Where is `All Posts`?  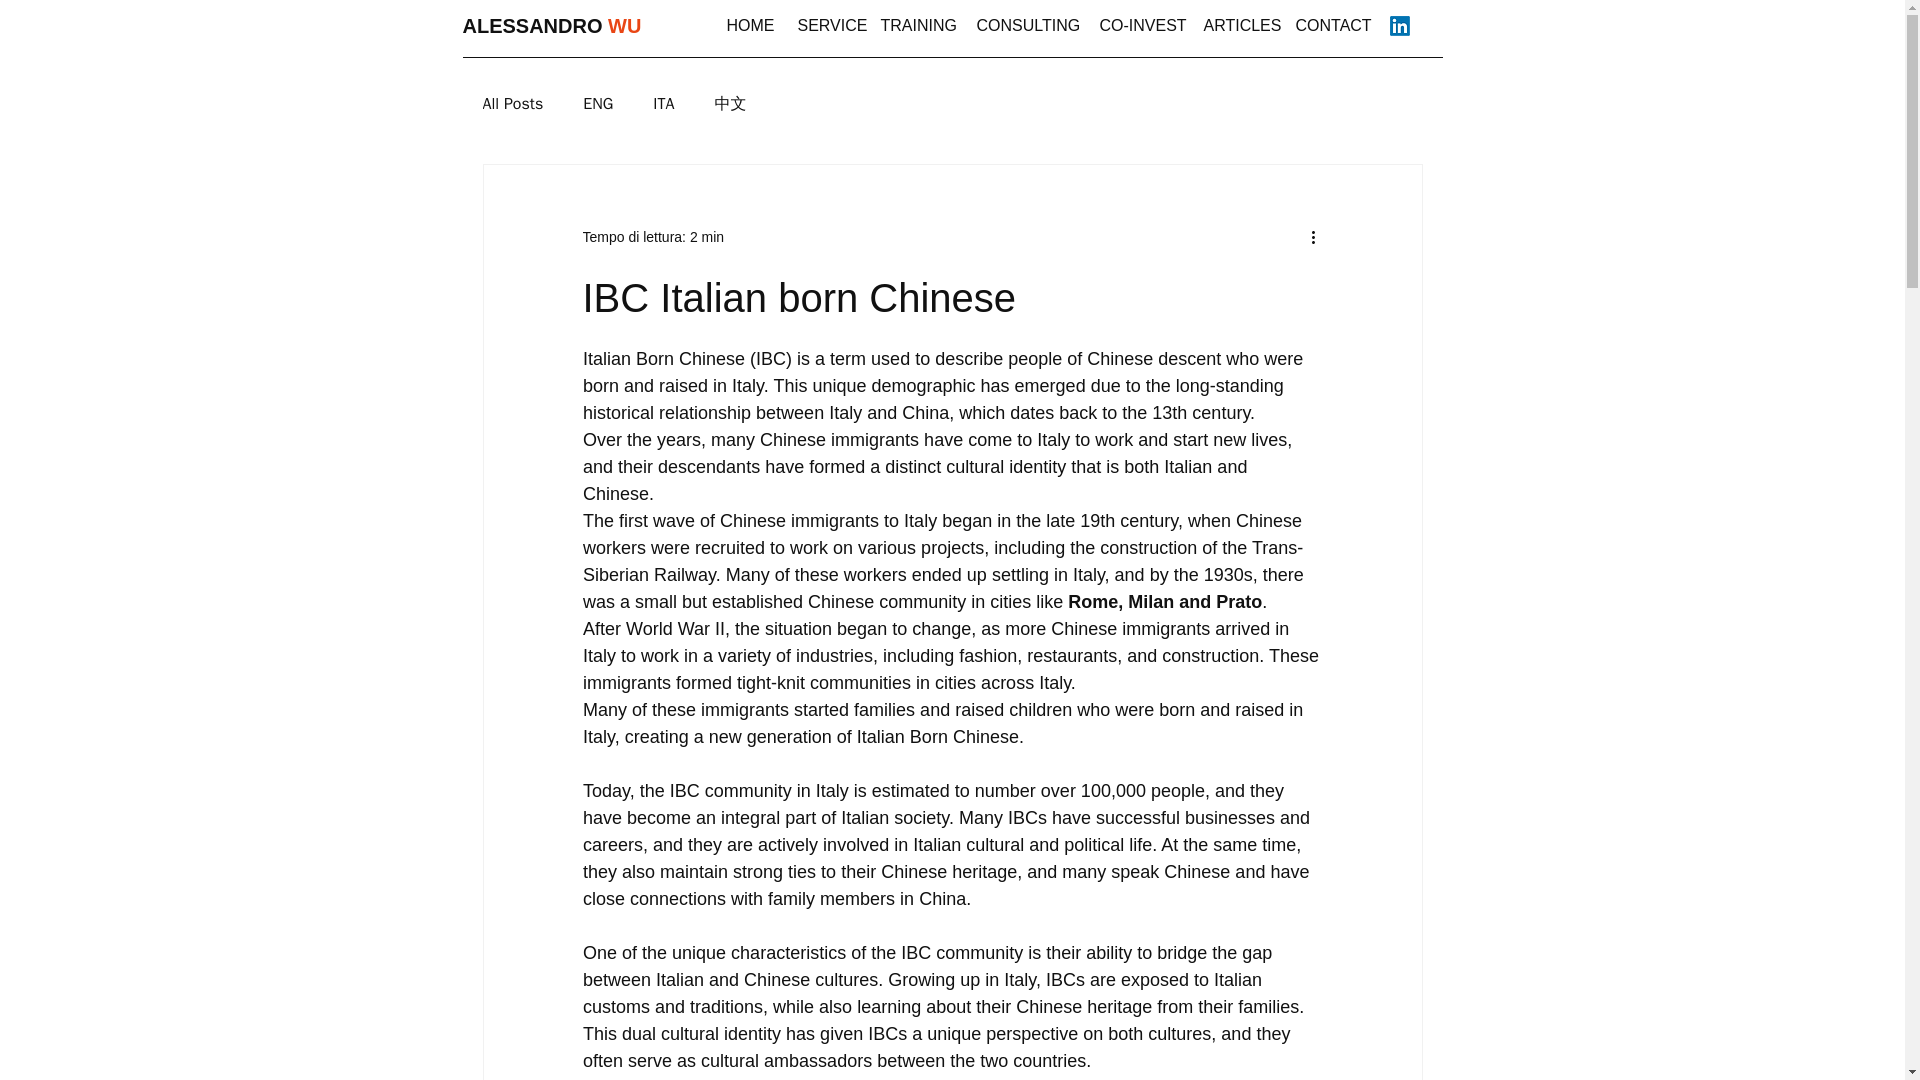
All Posts is located at coordinates (512, 104).